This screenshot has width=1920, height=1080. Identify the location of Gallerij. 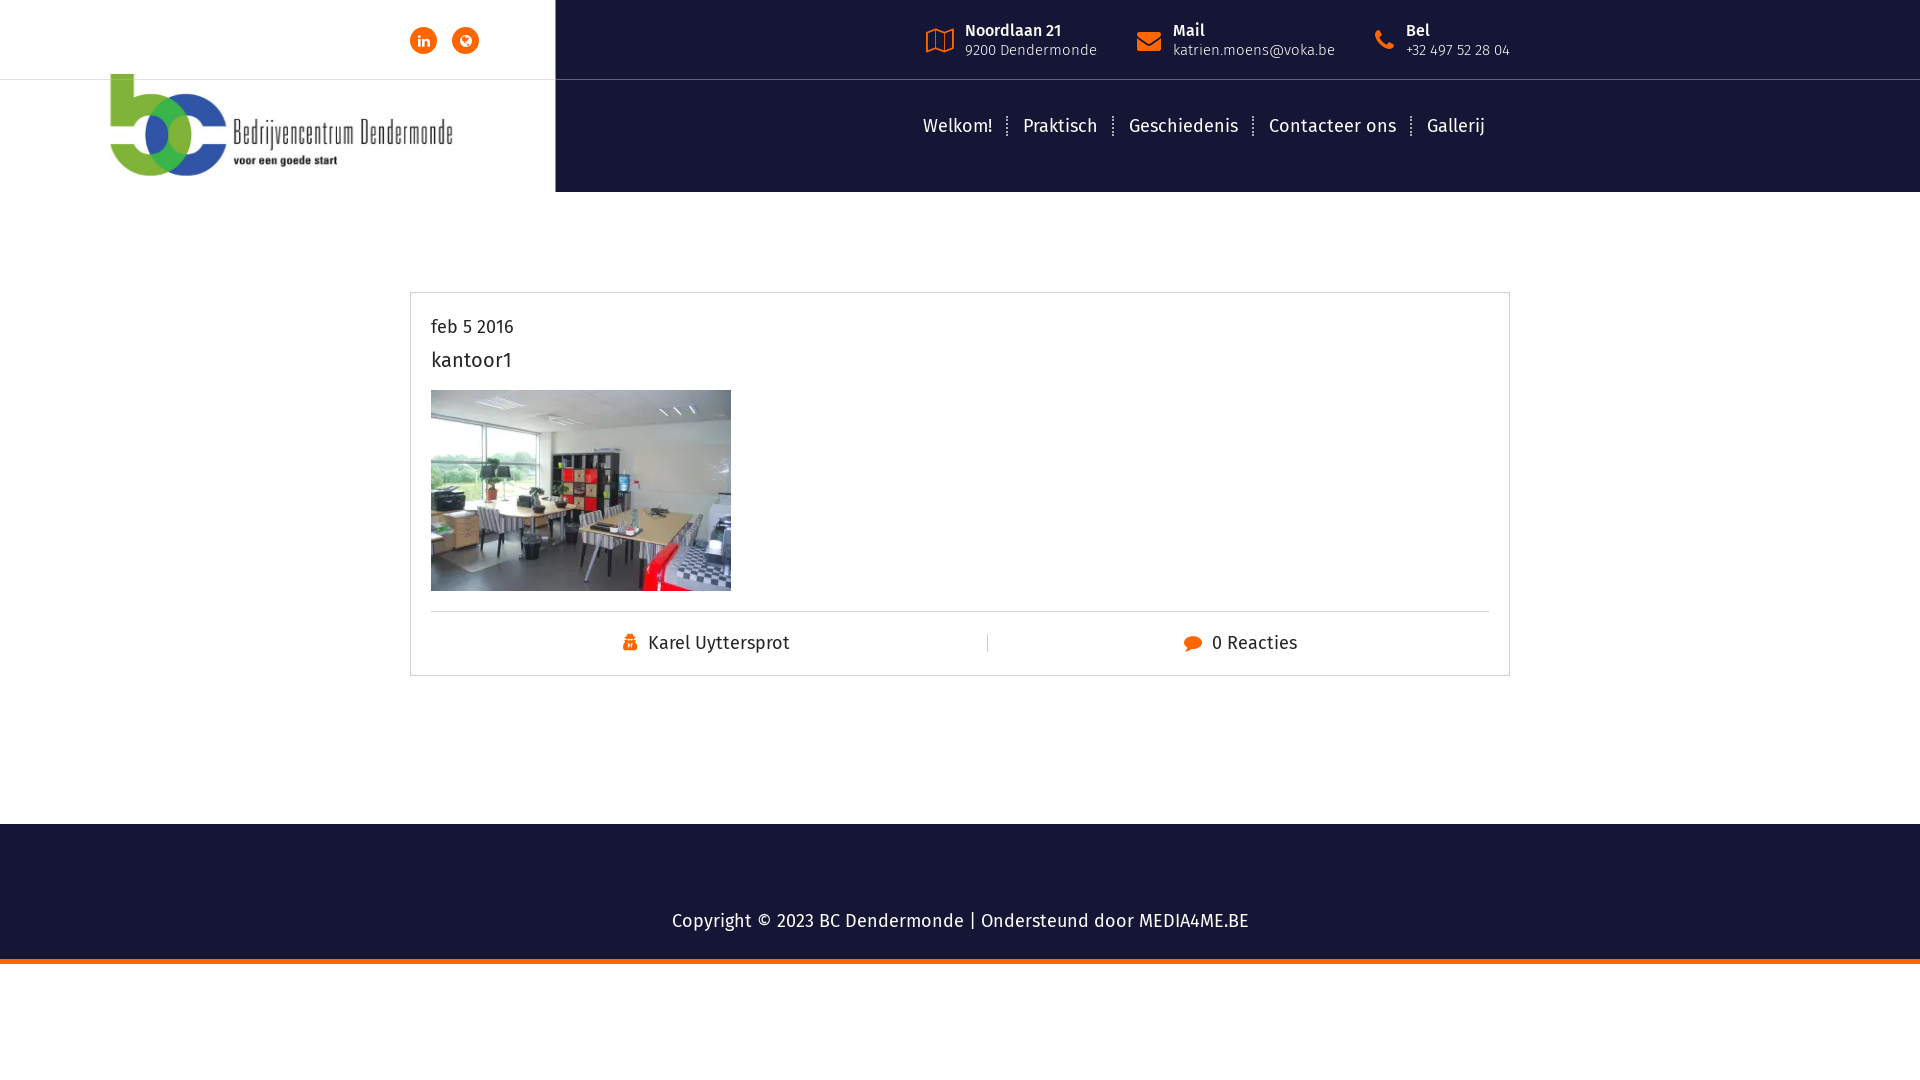
(1456, 126).